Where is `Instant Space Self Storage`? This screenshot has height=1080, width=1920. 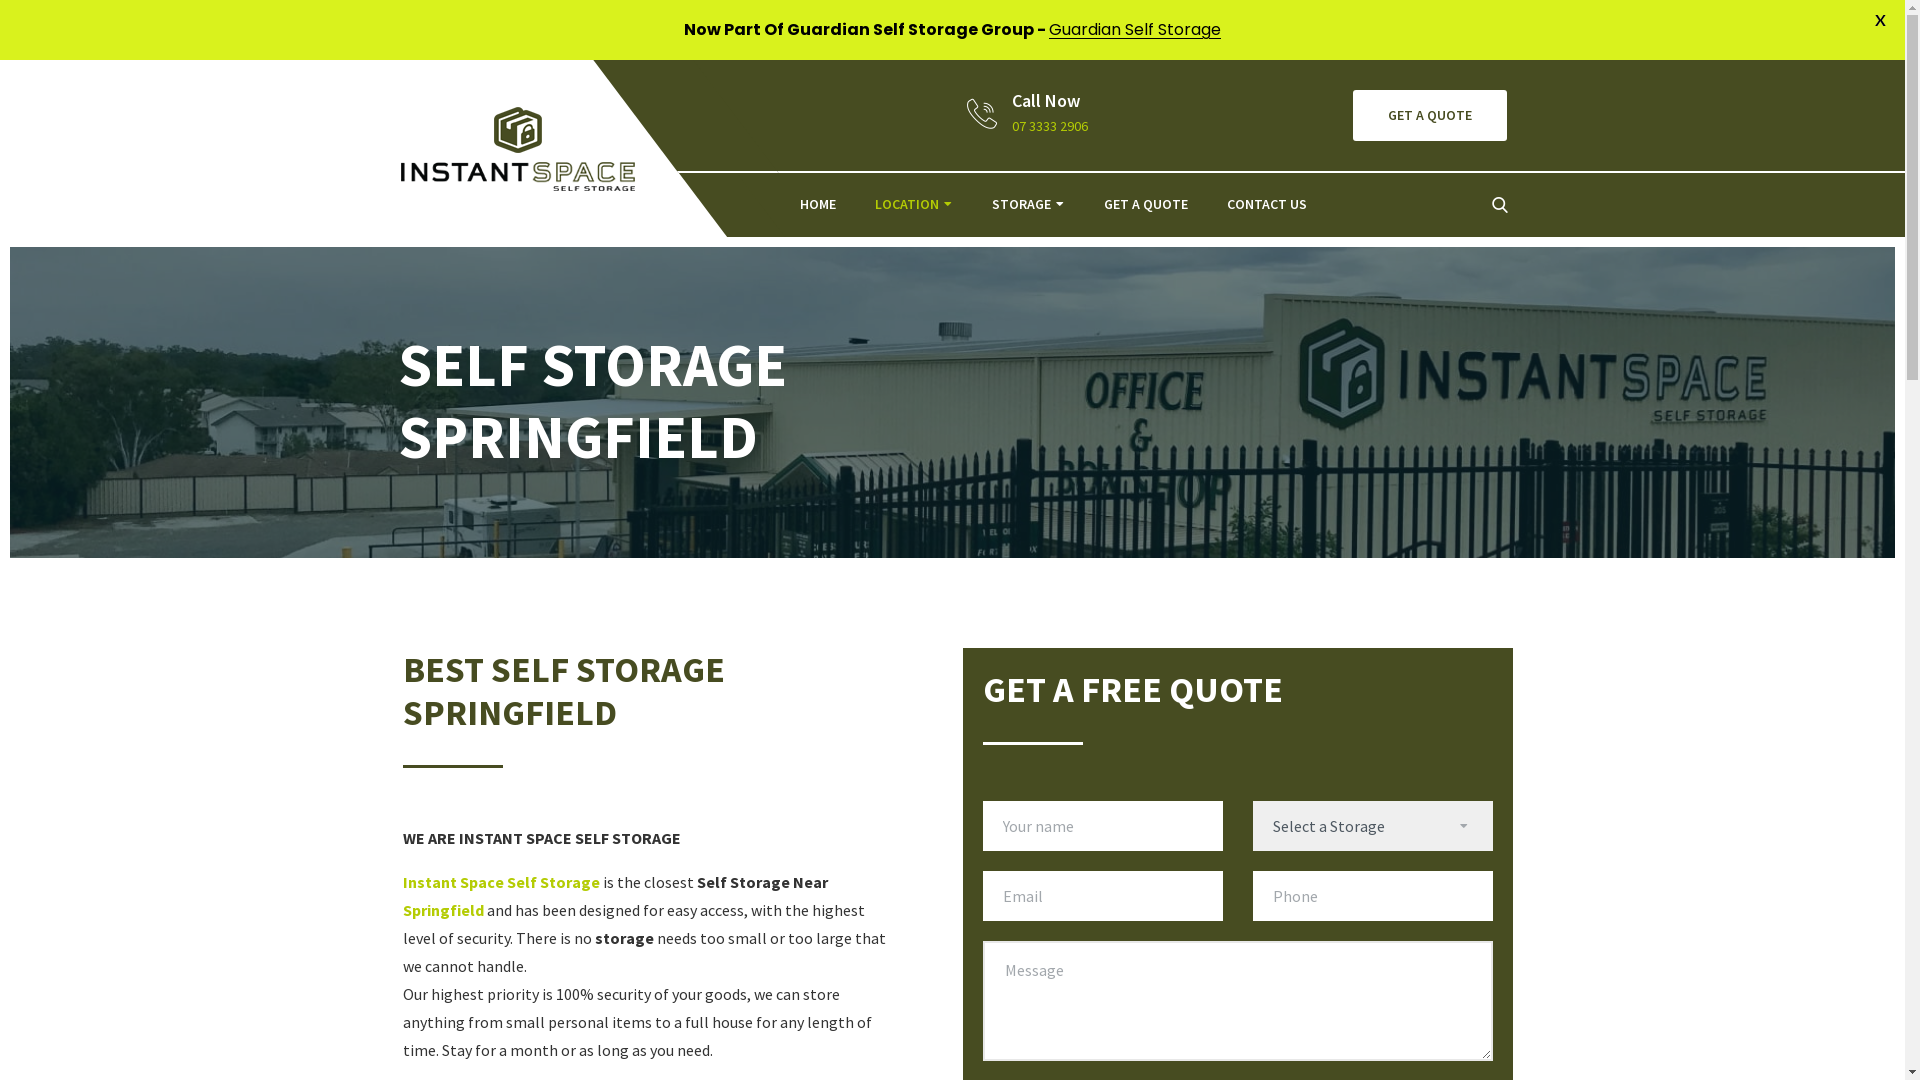 Instant Space Self Storage is located at coordinates (500, 882).